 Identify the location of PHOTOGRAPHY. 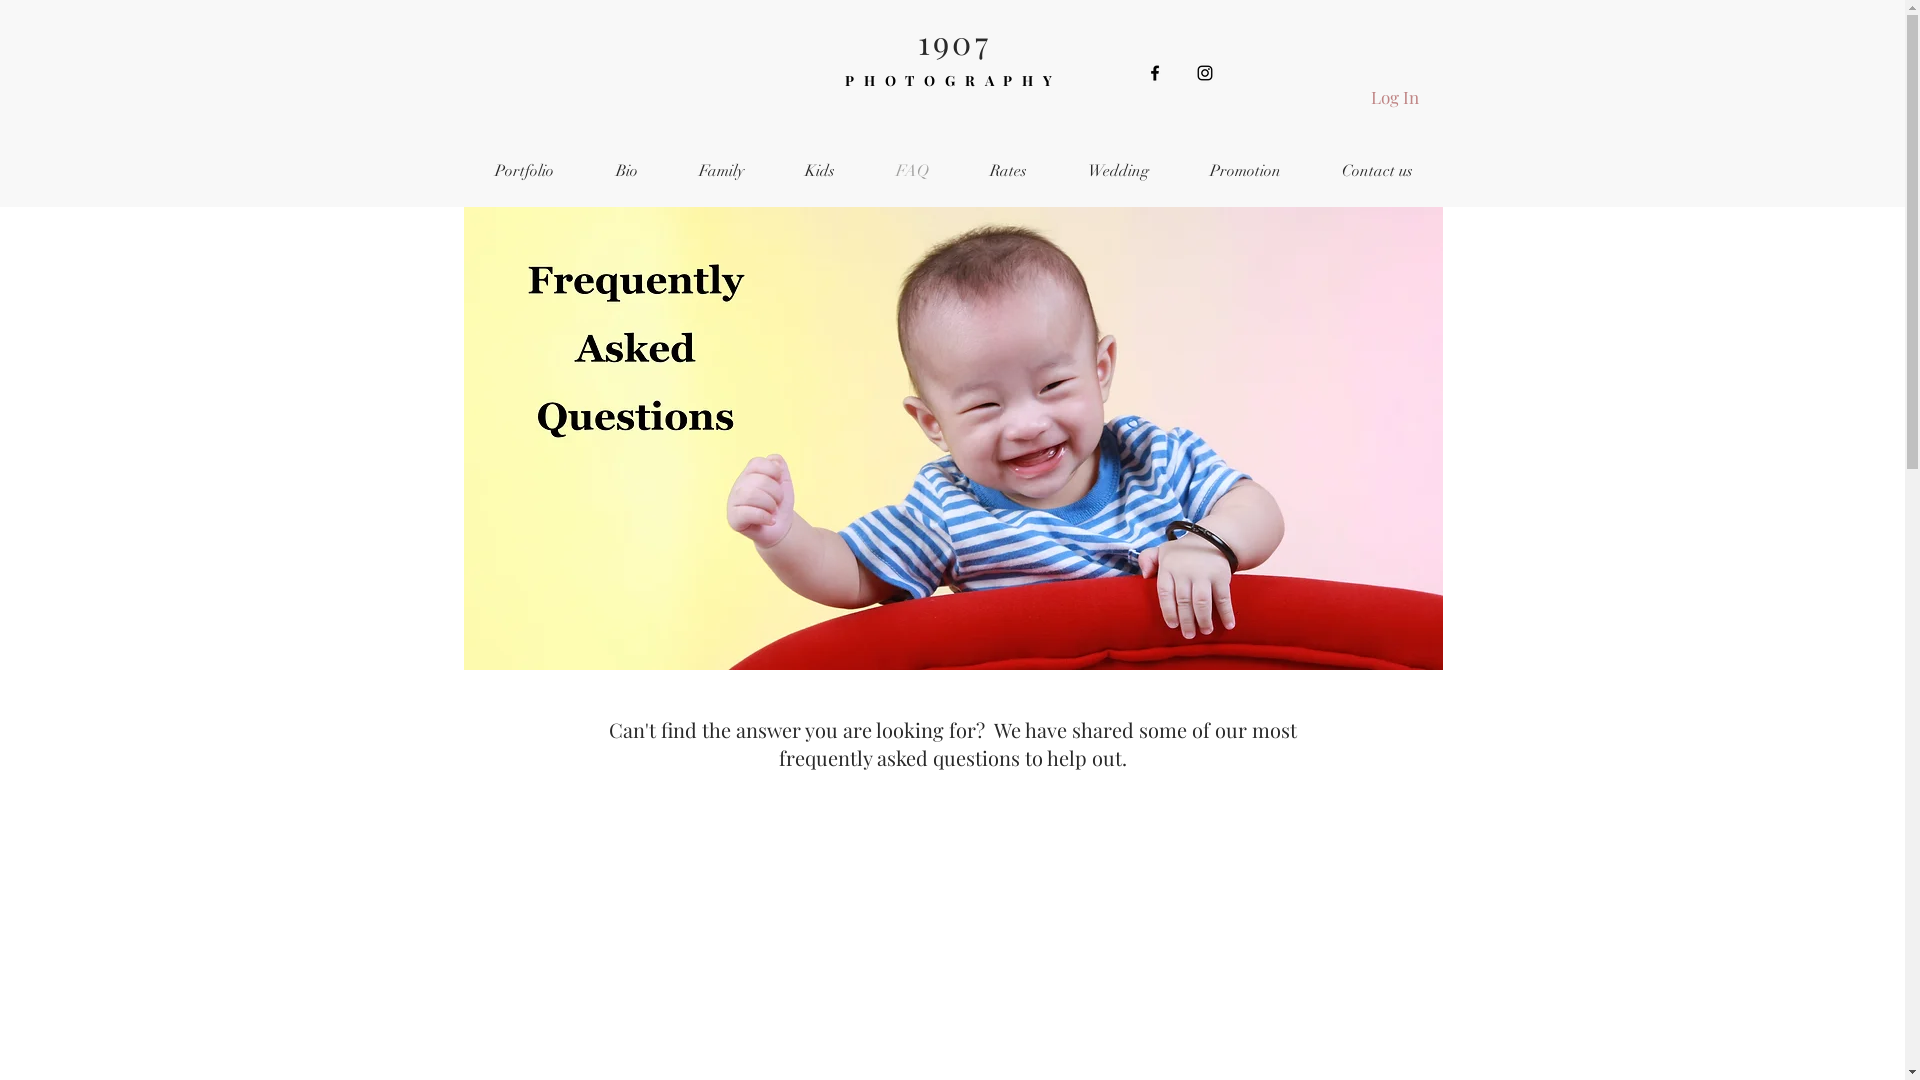
(954, 80).